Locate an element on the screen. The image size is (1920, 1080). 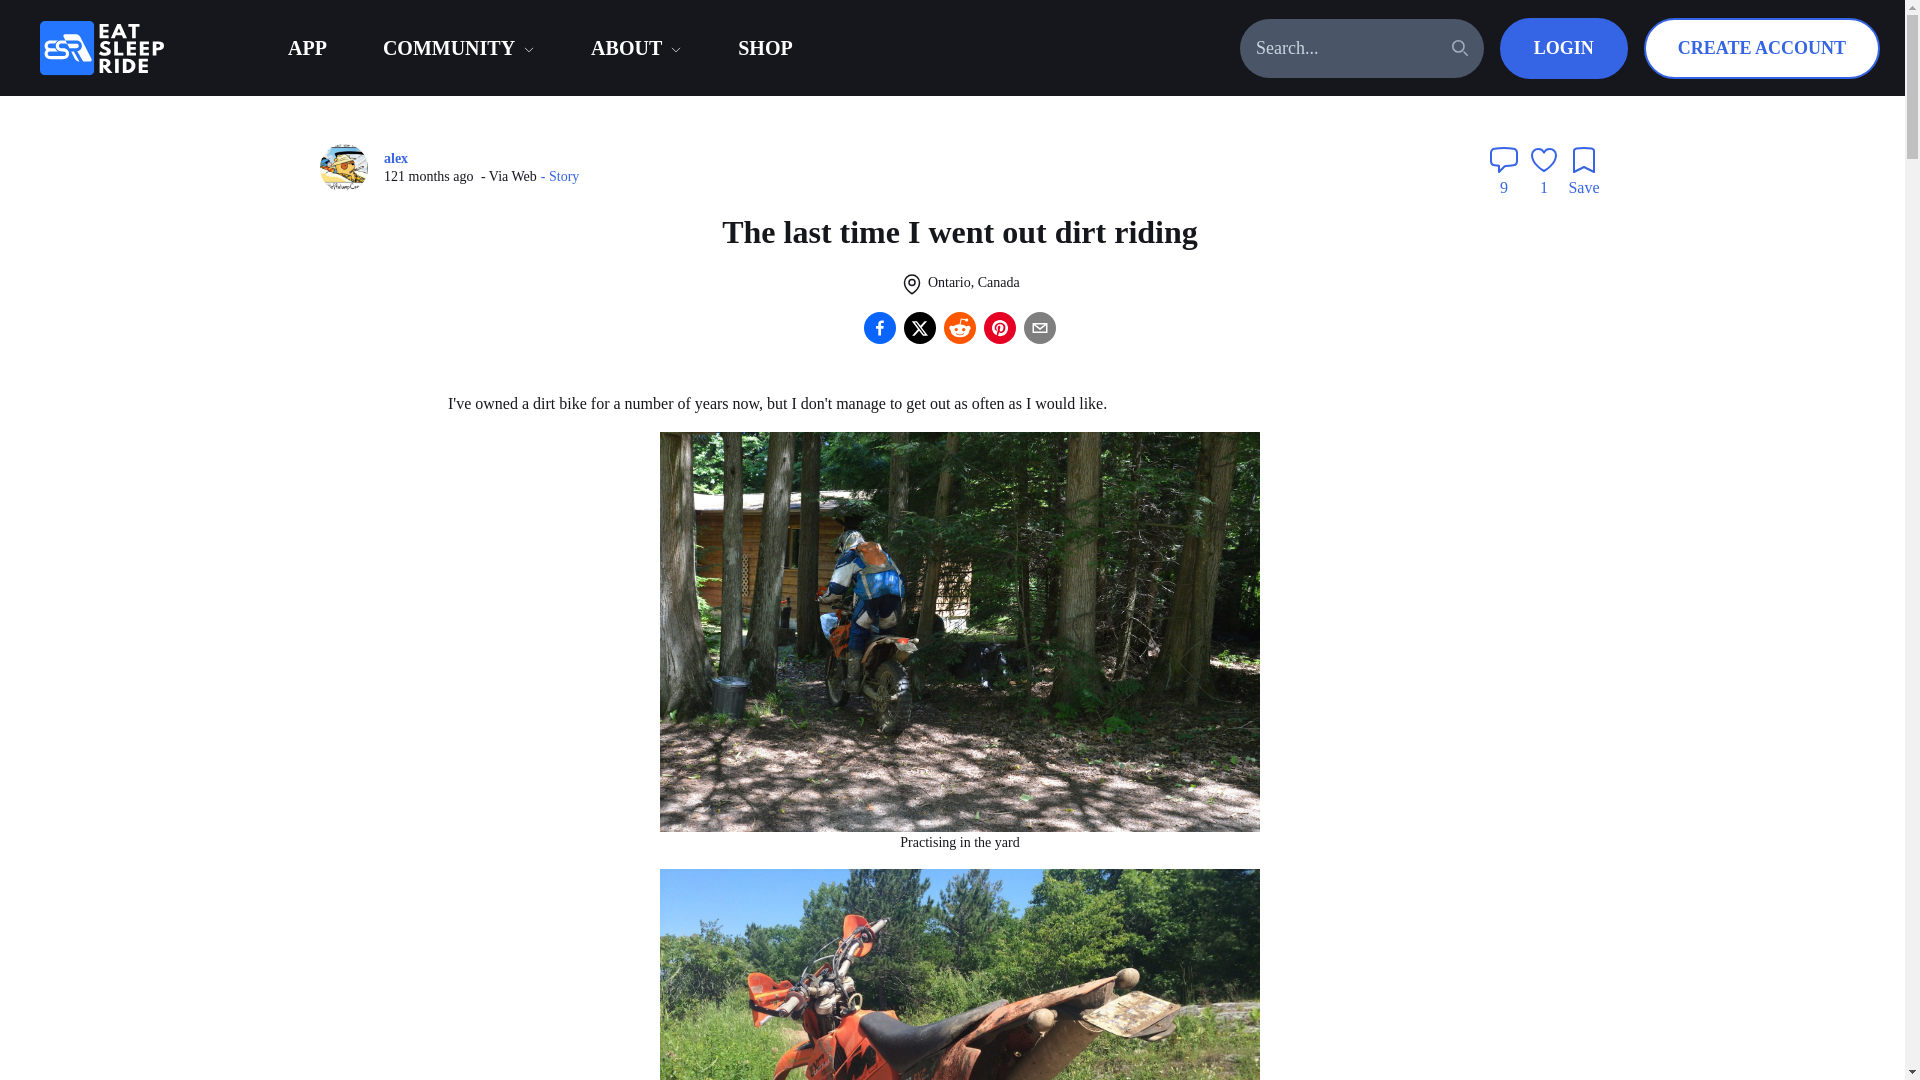
APP is located at coordinates (307, 48).